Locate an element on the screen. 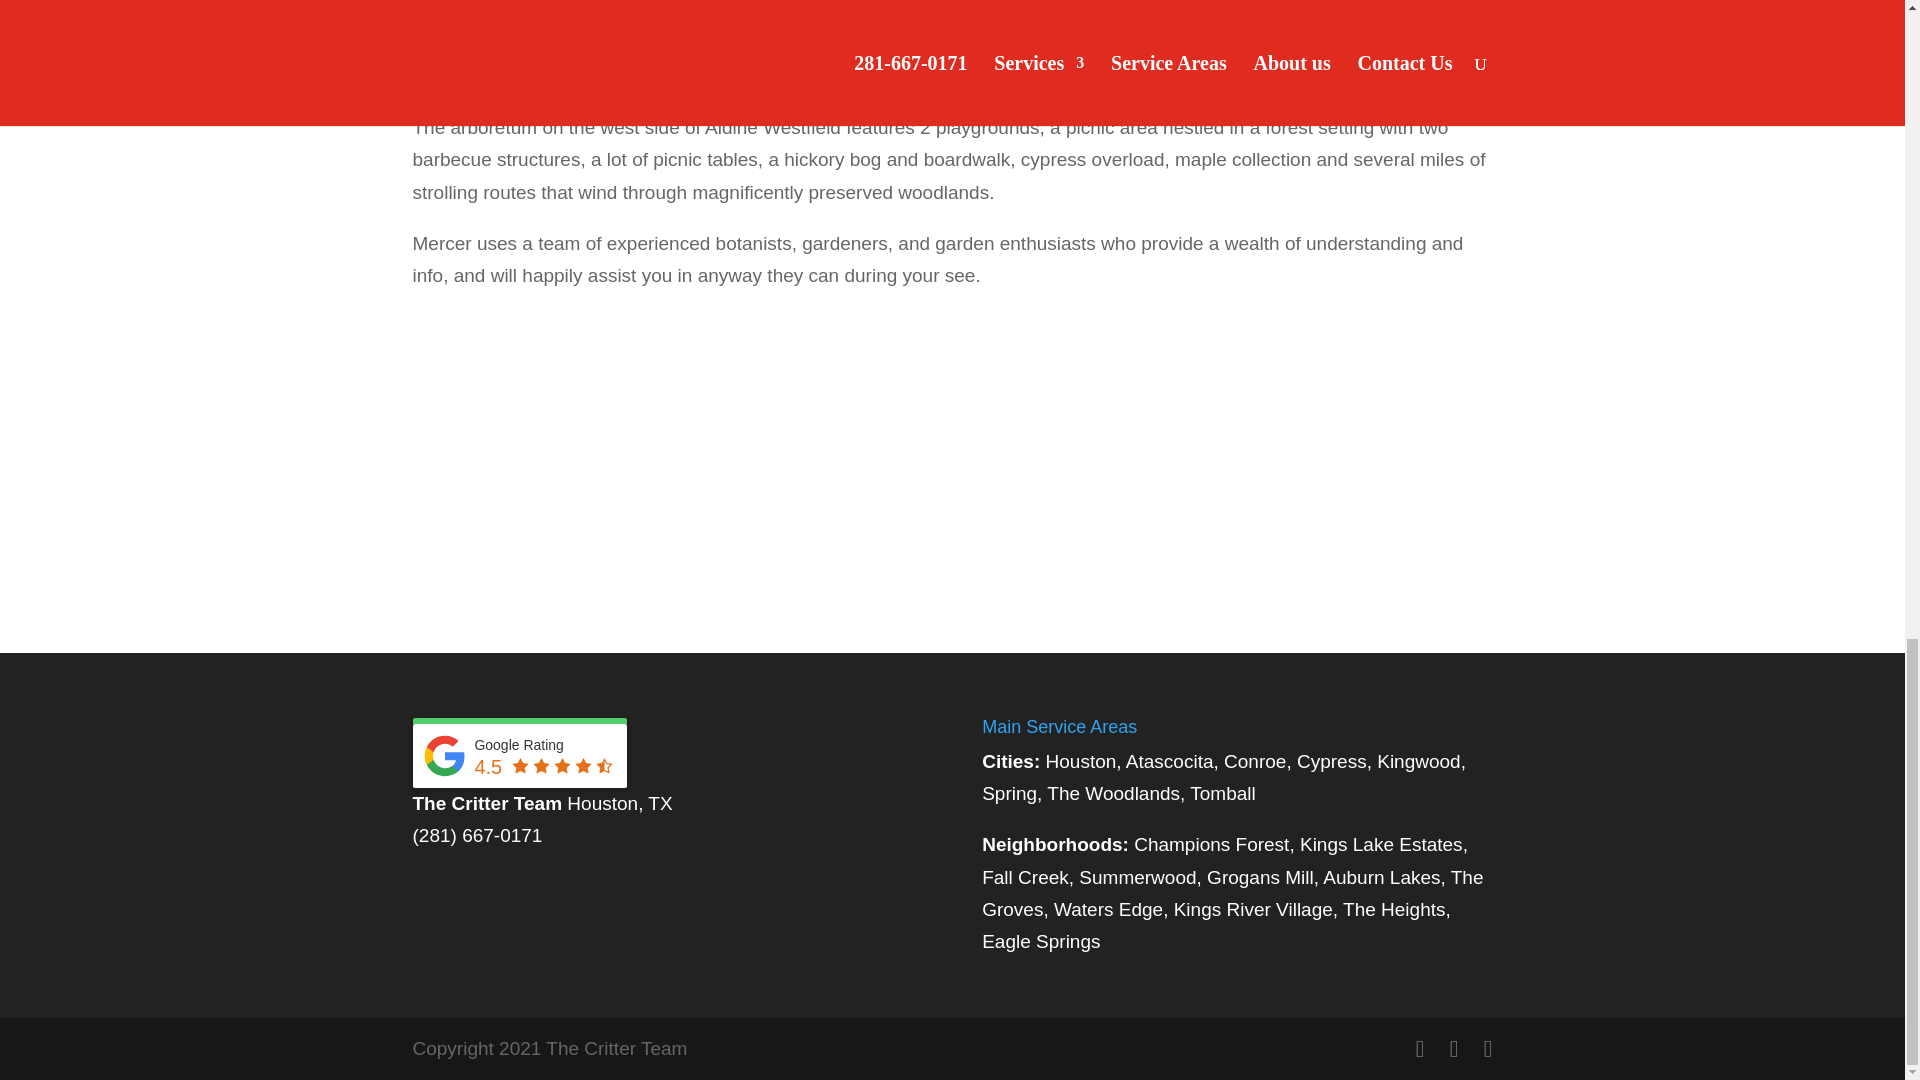 The width and height of the screenshot is (1920, 1080). Cypress is located at coordinates (1332, 761).